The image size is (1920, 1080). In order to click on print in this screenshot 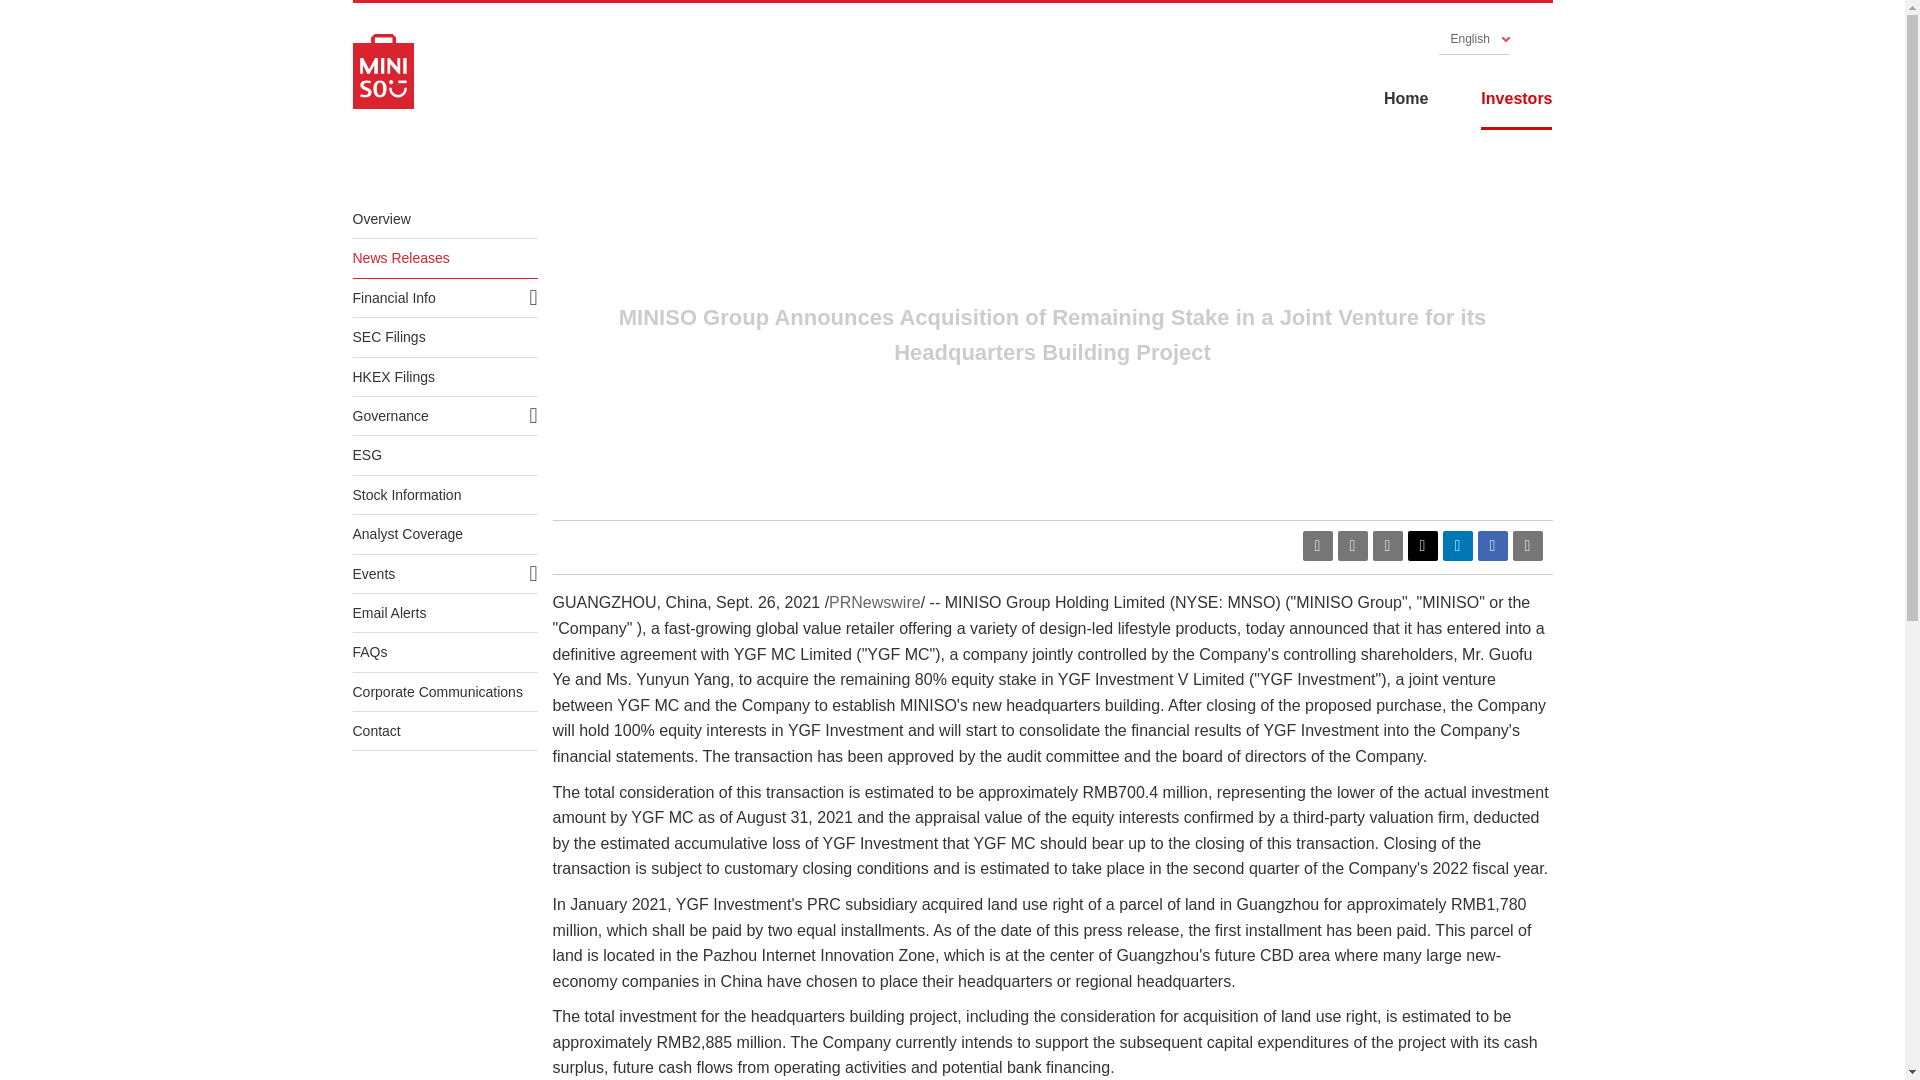, I will do `click(1526, 546)`.